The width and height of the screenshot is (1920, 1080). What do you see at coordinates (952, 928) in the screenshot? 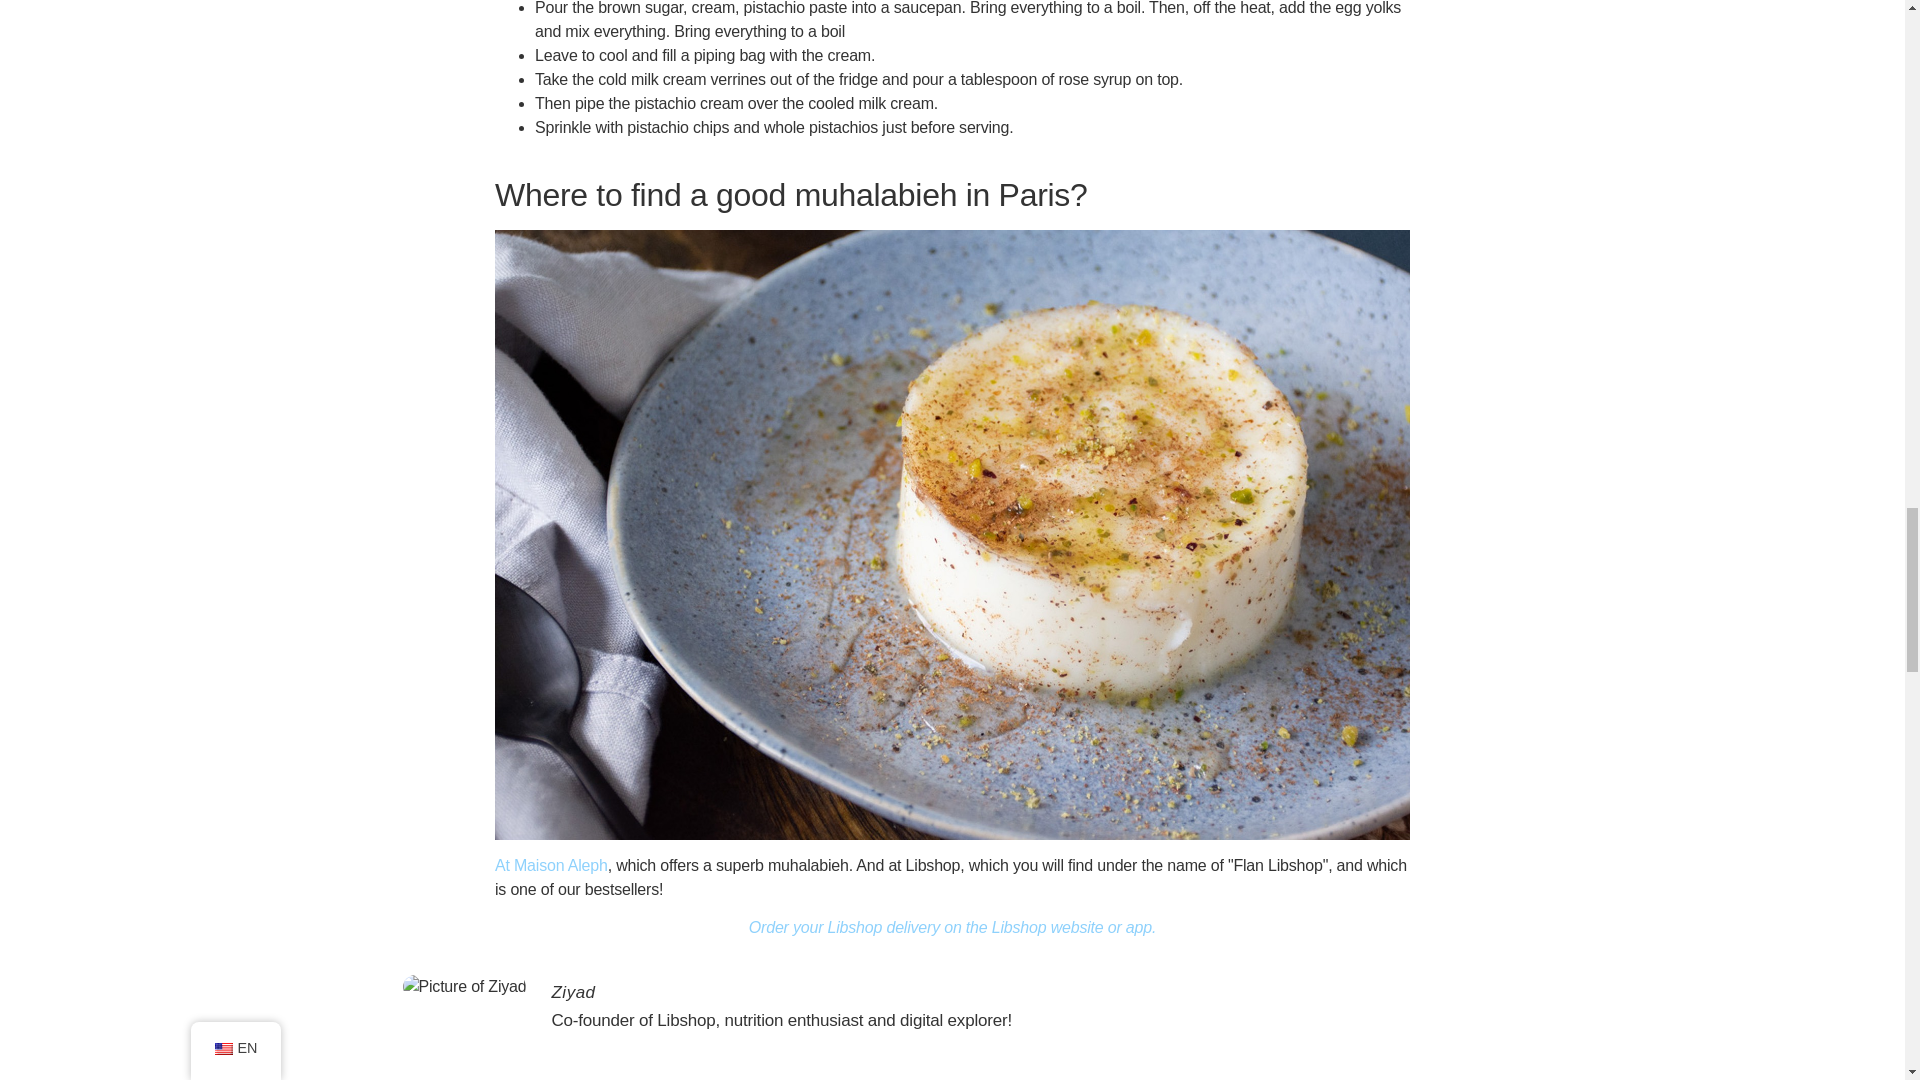
I see `Order your Libshop delivery on the Libshop website or app.` at bounding box center [952, 928].